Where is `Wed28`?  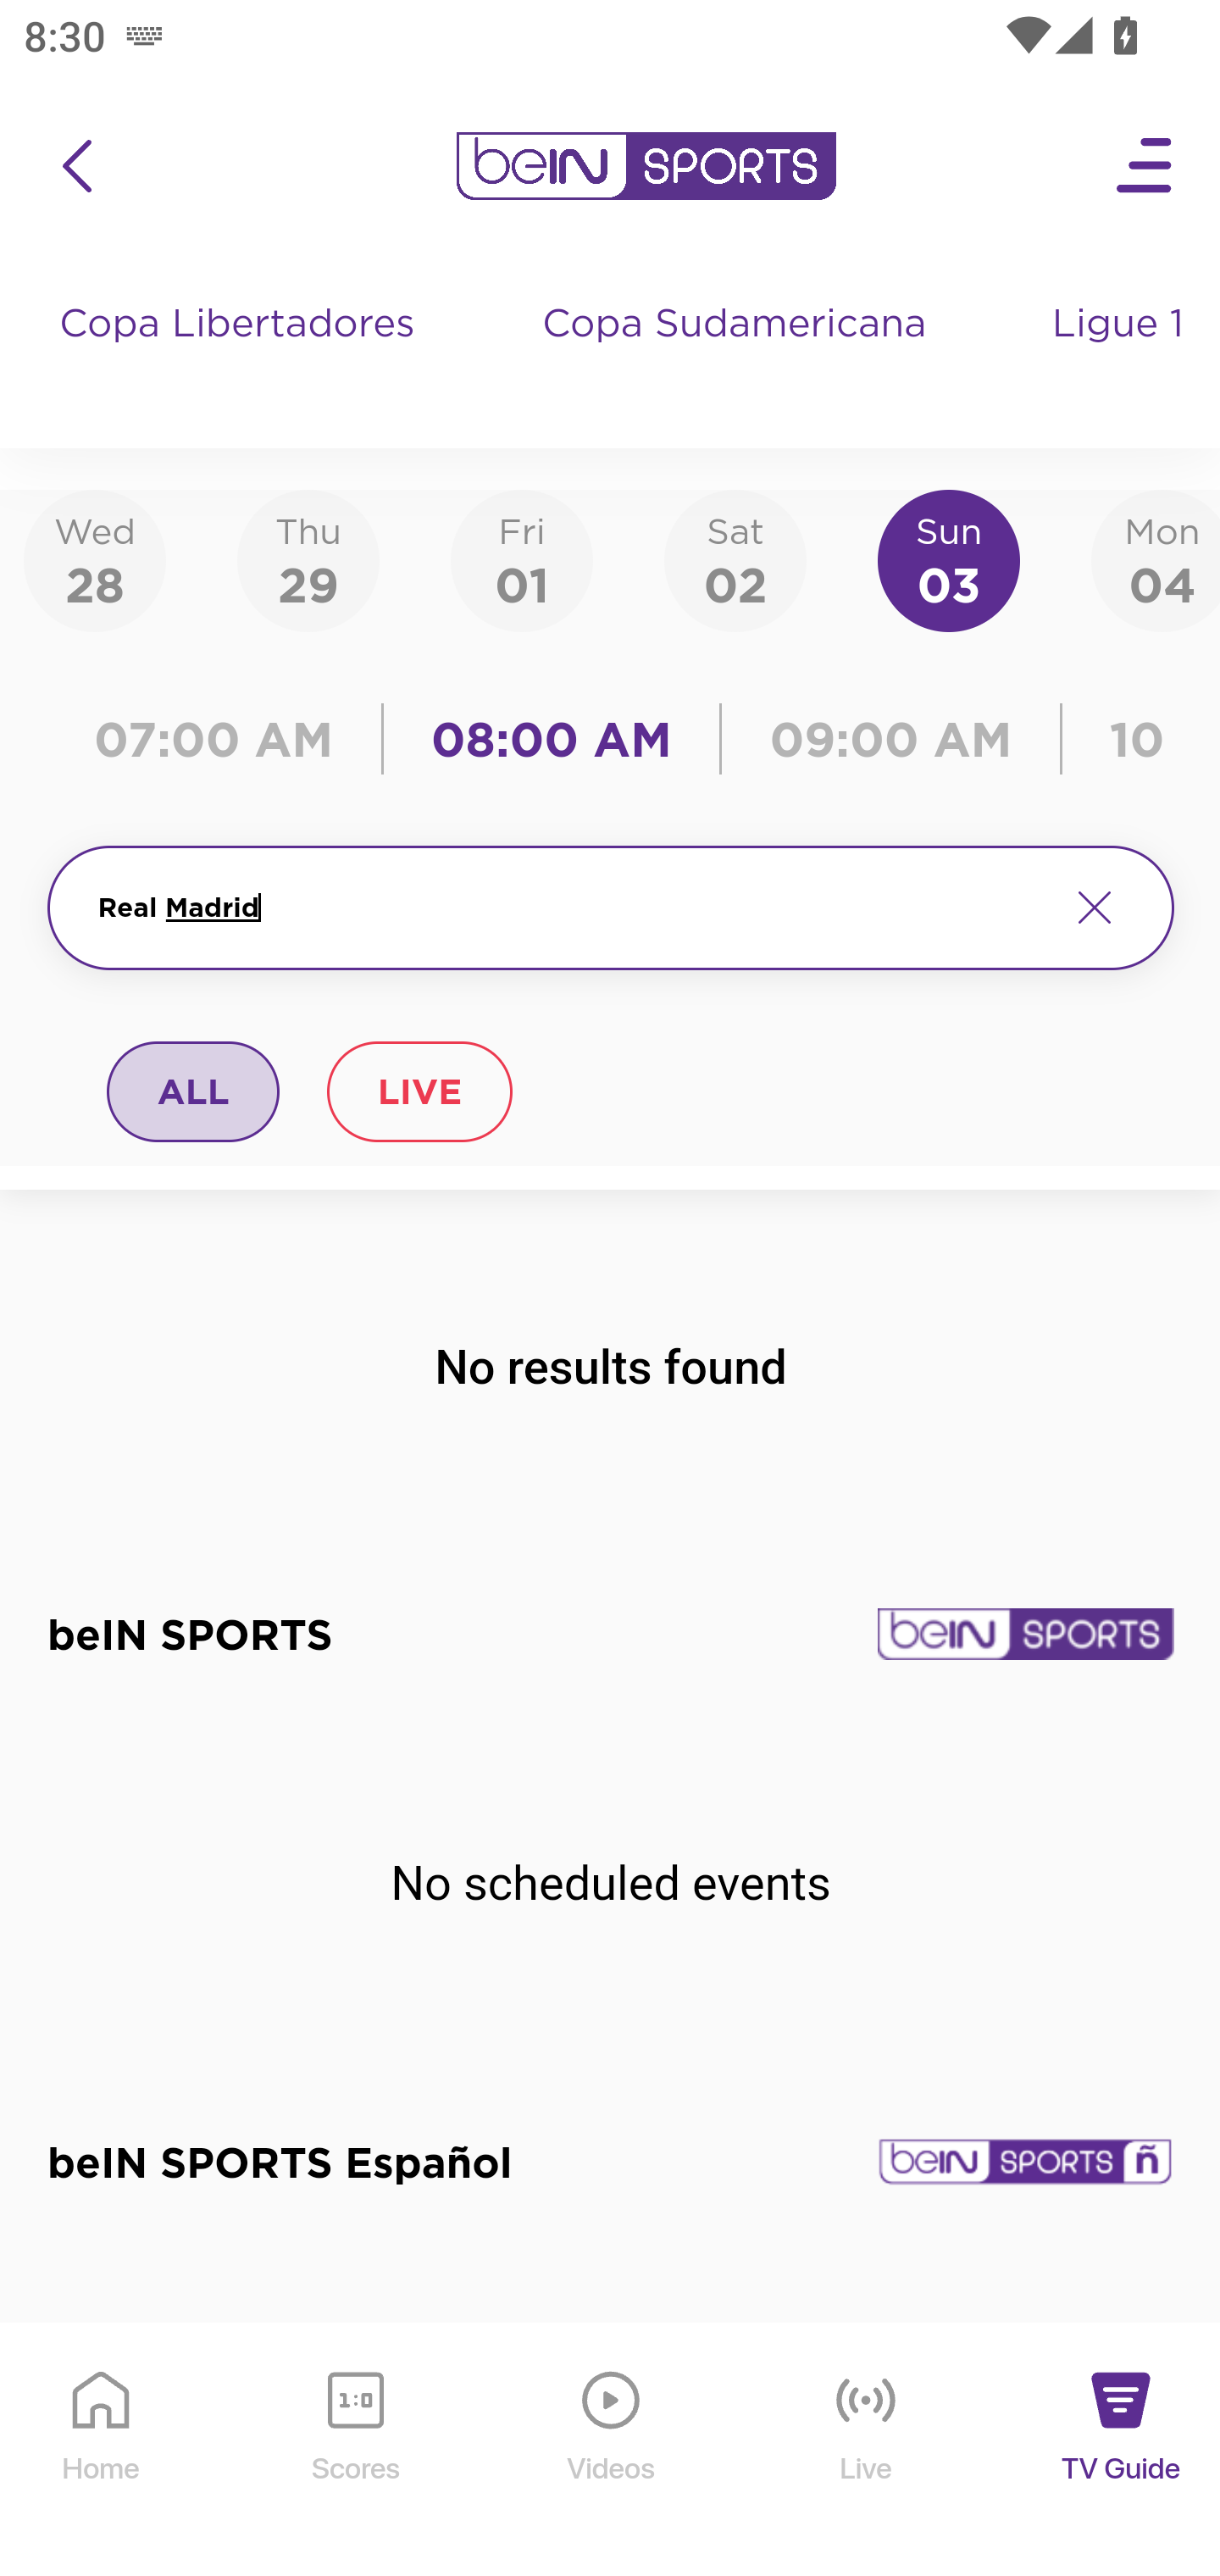 Wed28 is located at coordinates (95, 559).